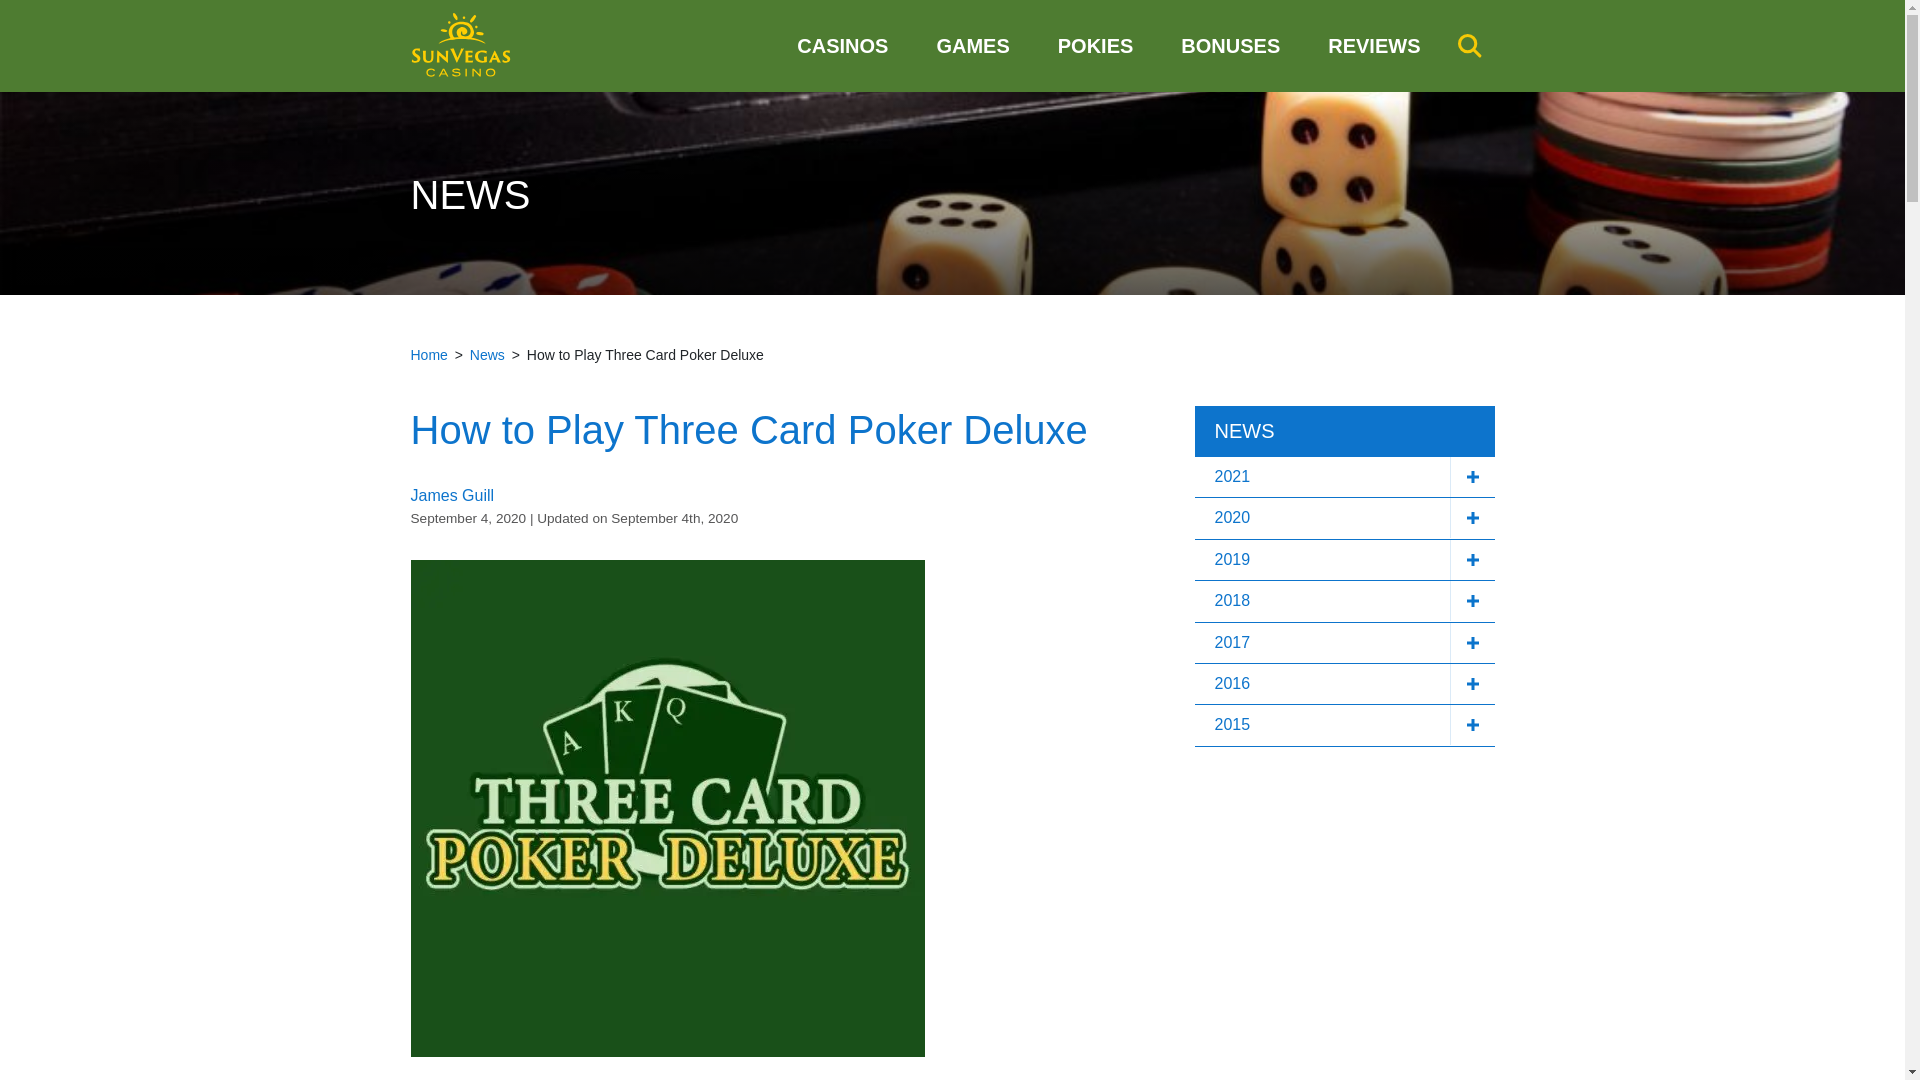  Describe the element at coordinates (972, 46) in the screenshot. I see `GAMES` at that location.